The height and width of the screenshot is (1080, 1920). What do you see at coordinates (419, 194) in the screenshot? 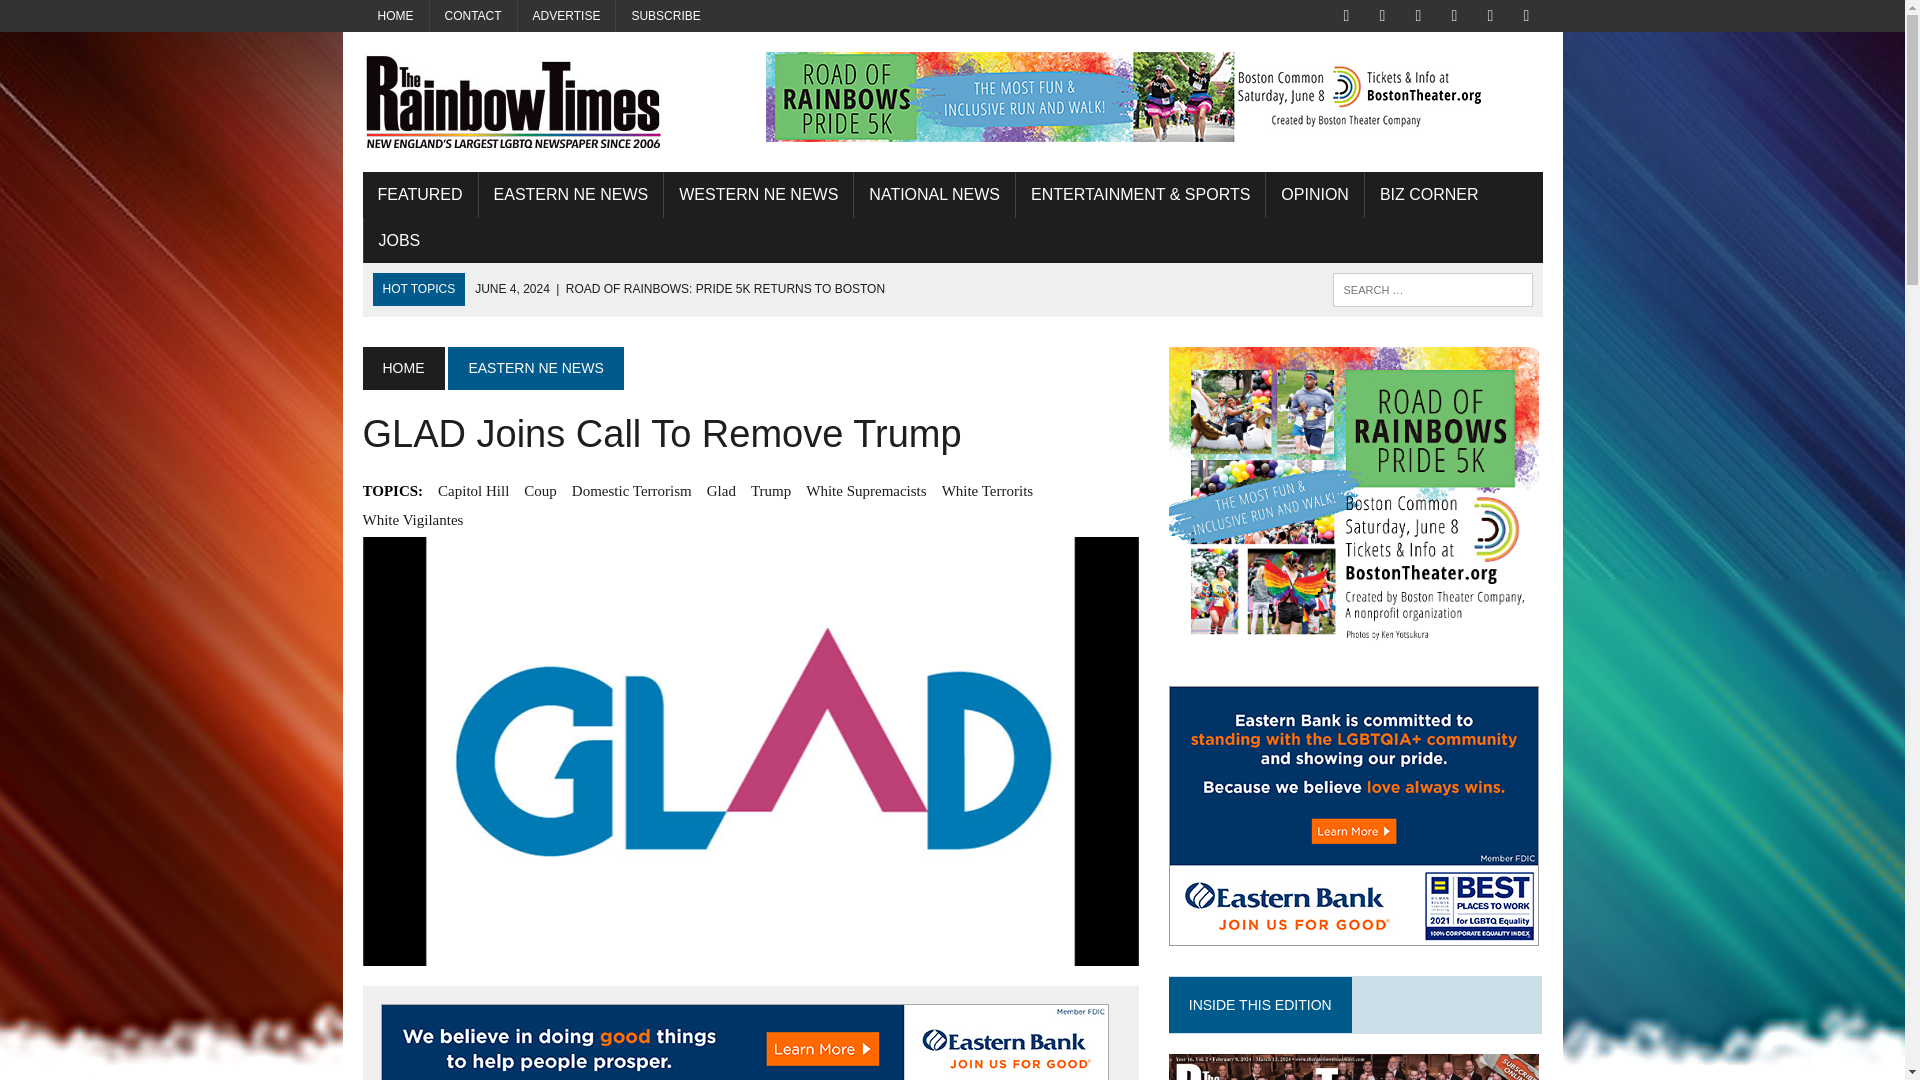
I see `FEATURED` at bounding box center [419, 194].